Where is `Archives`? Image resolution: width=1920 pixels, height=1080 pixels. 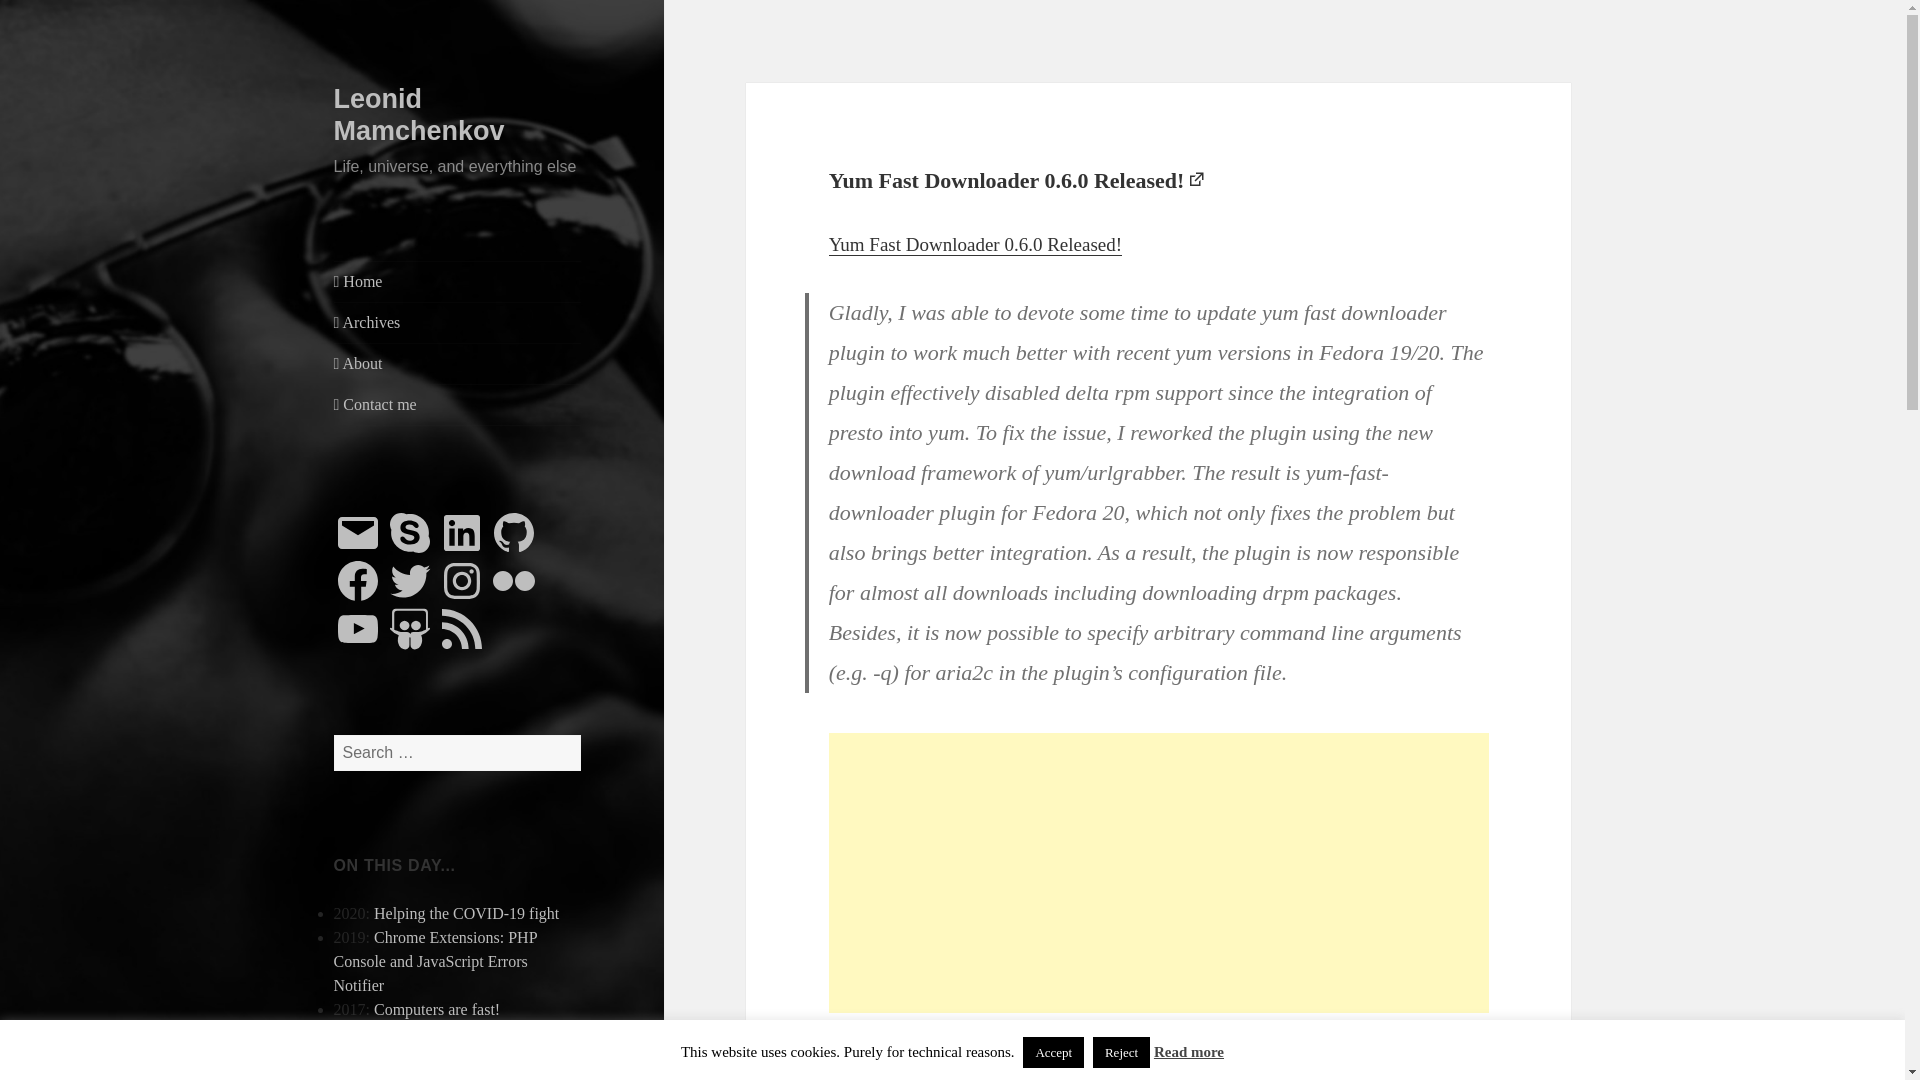
Archives is located at coordinates (458, 323).